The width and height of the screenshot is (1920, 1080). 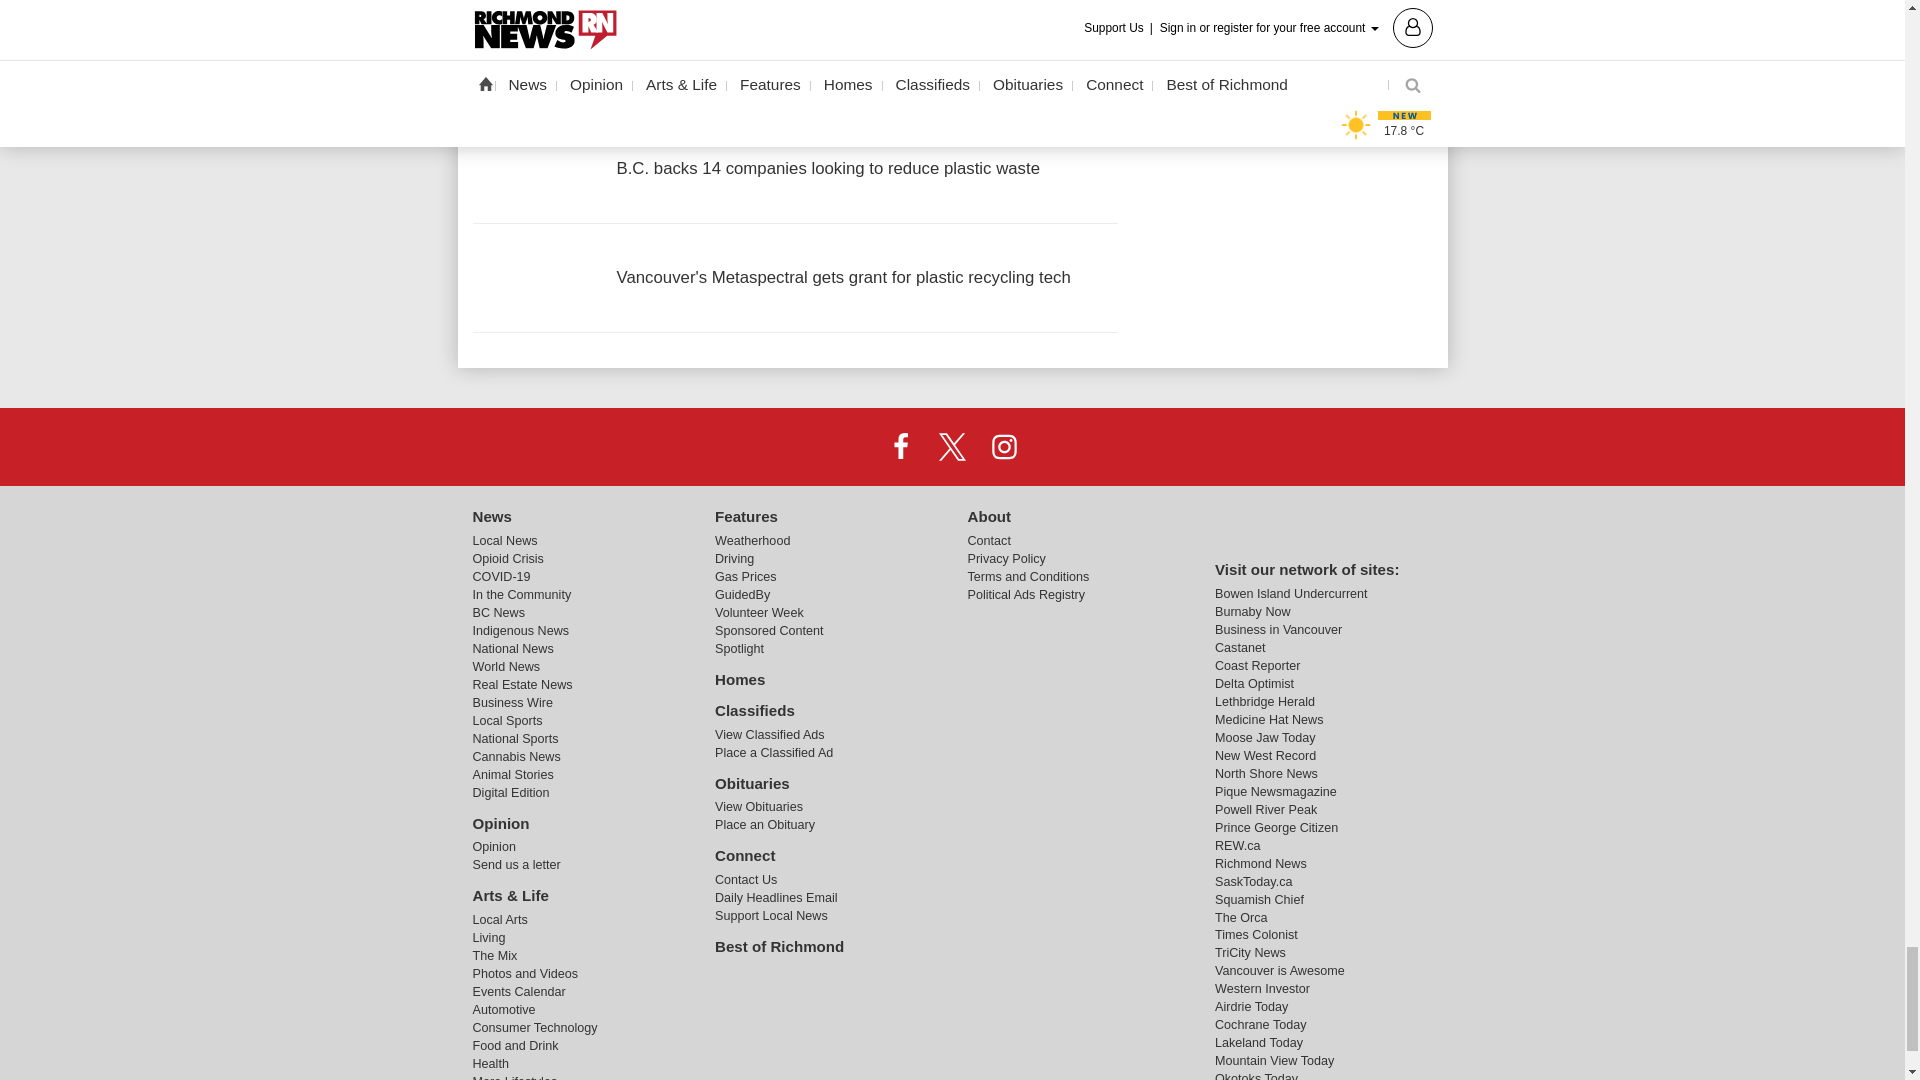 What do you see at coordinates (901, 446) in the screenshot?
I see `Facebook` at bounding box center [901, 446].